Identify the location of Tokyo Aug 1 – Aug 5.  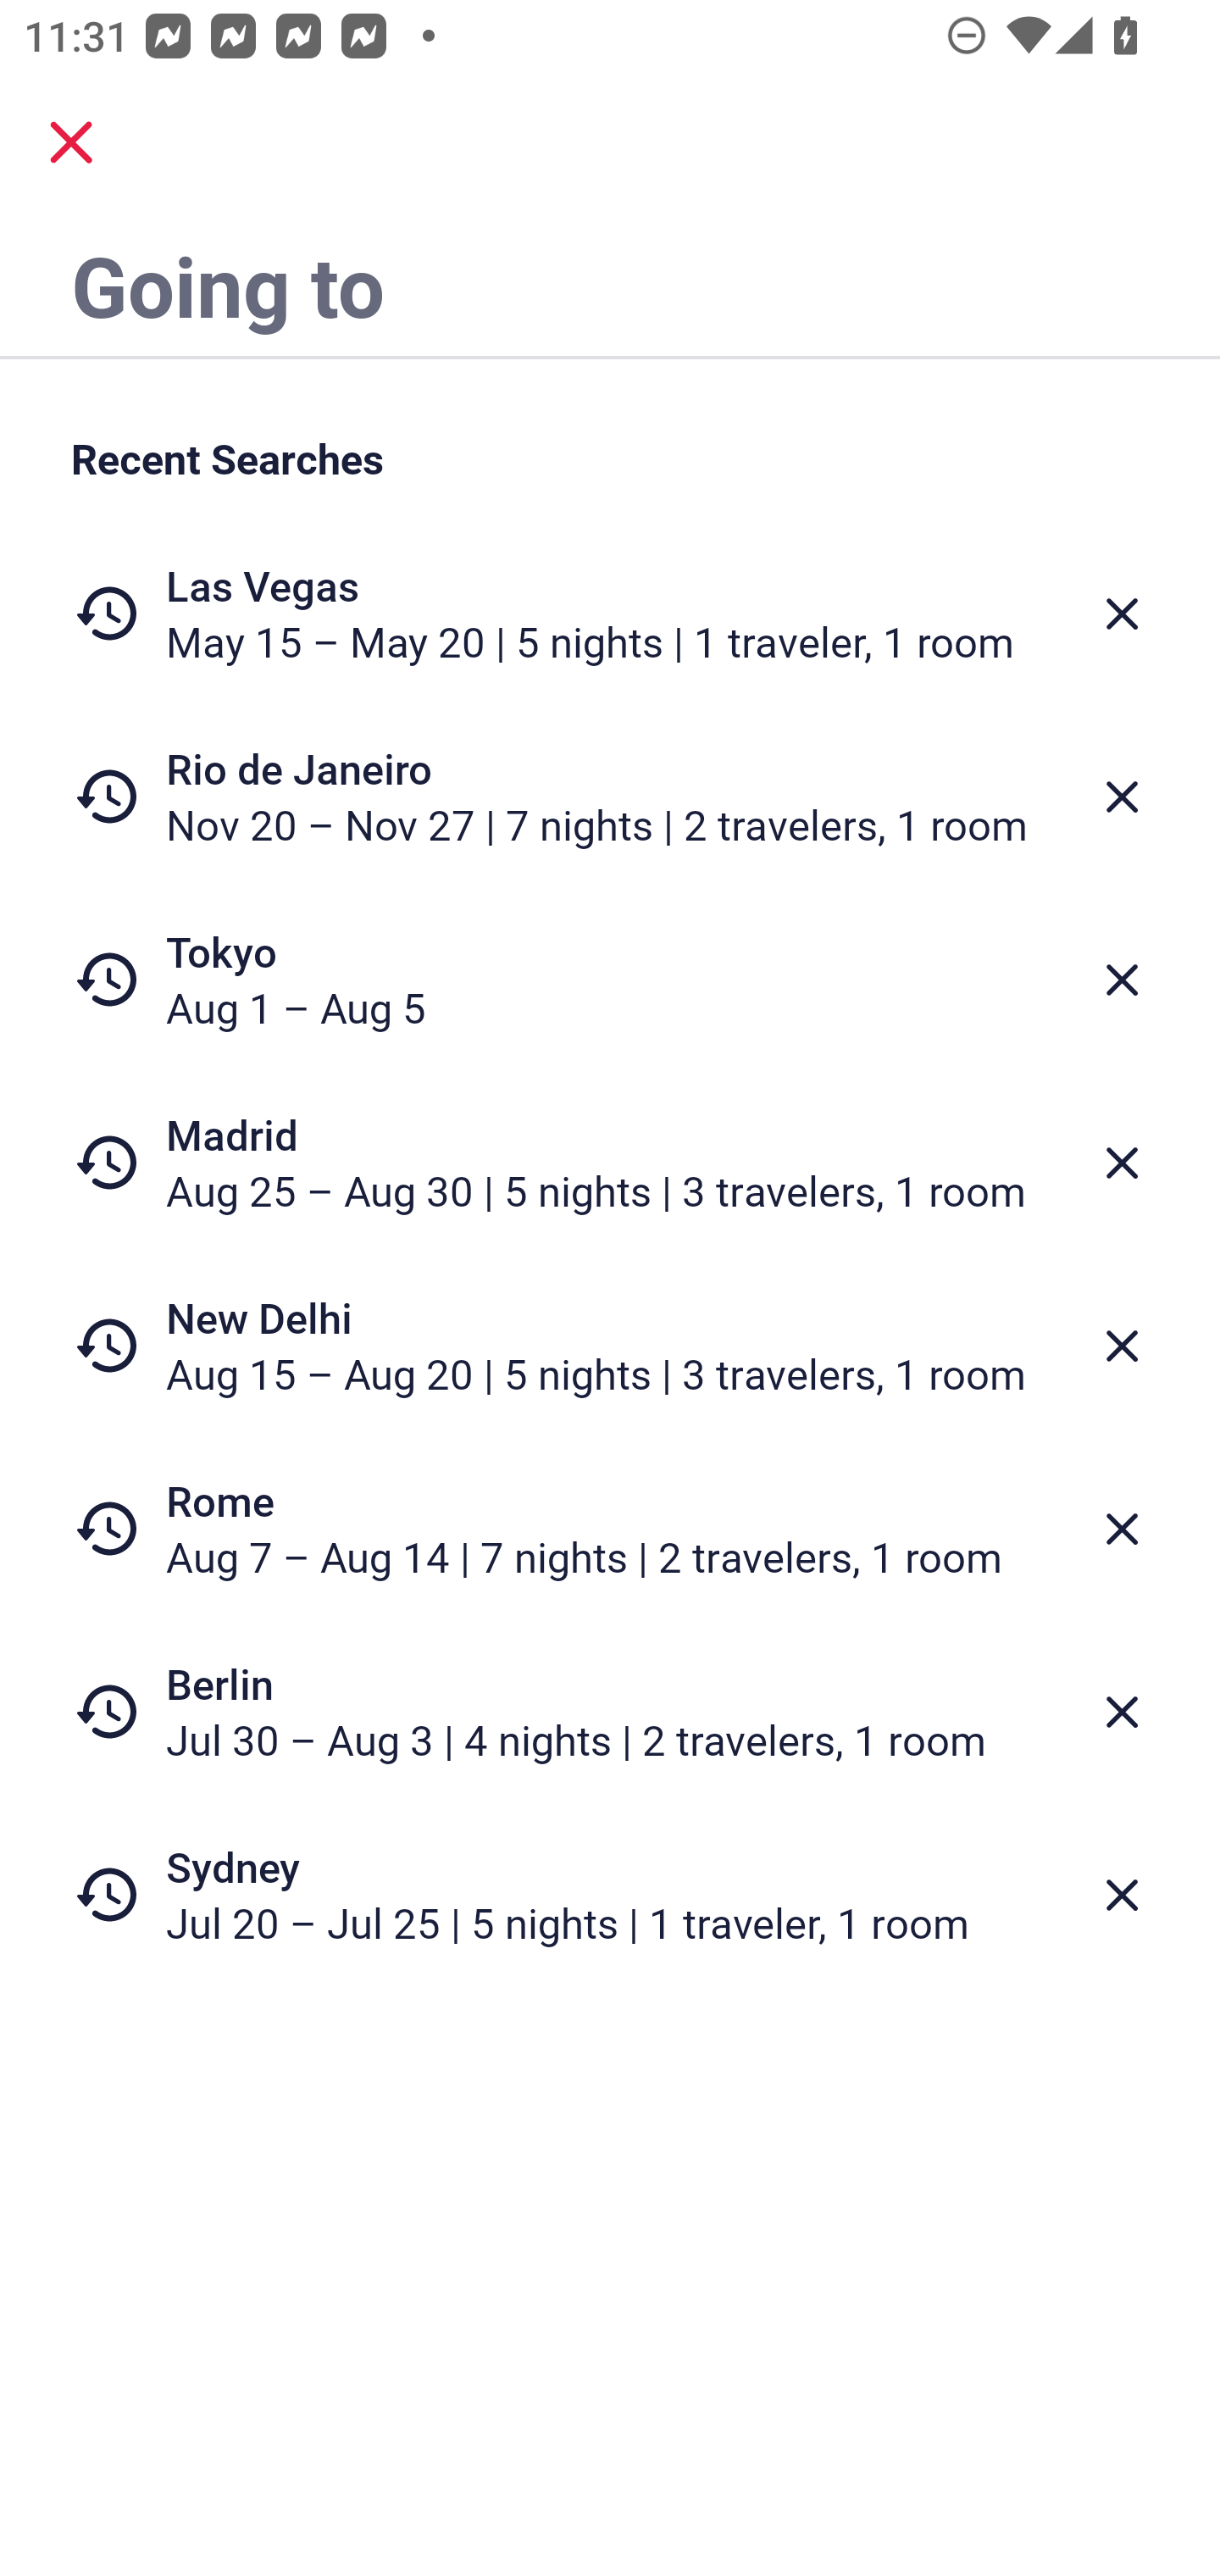
(610, 980).